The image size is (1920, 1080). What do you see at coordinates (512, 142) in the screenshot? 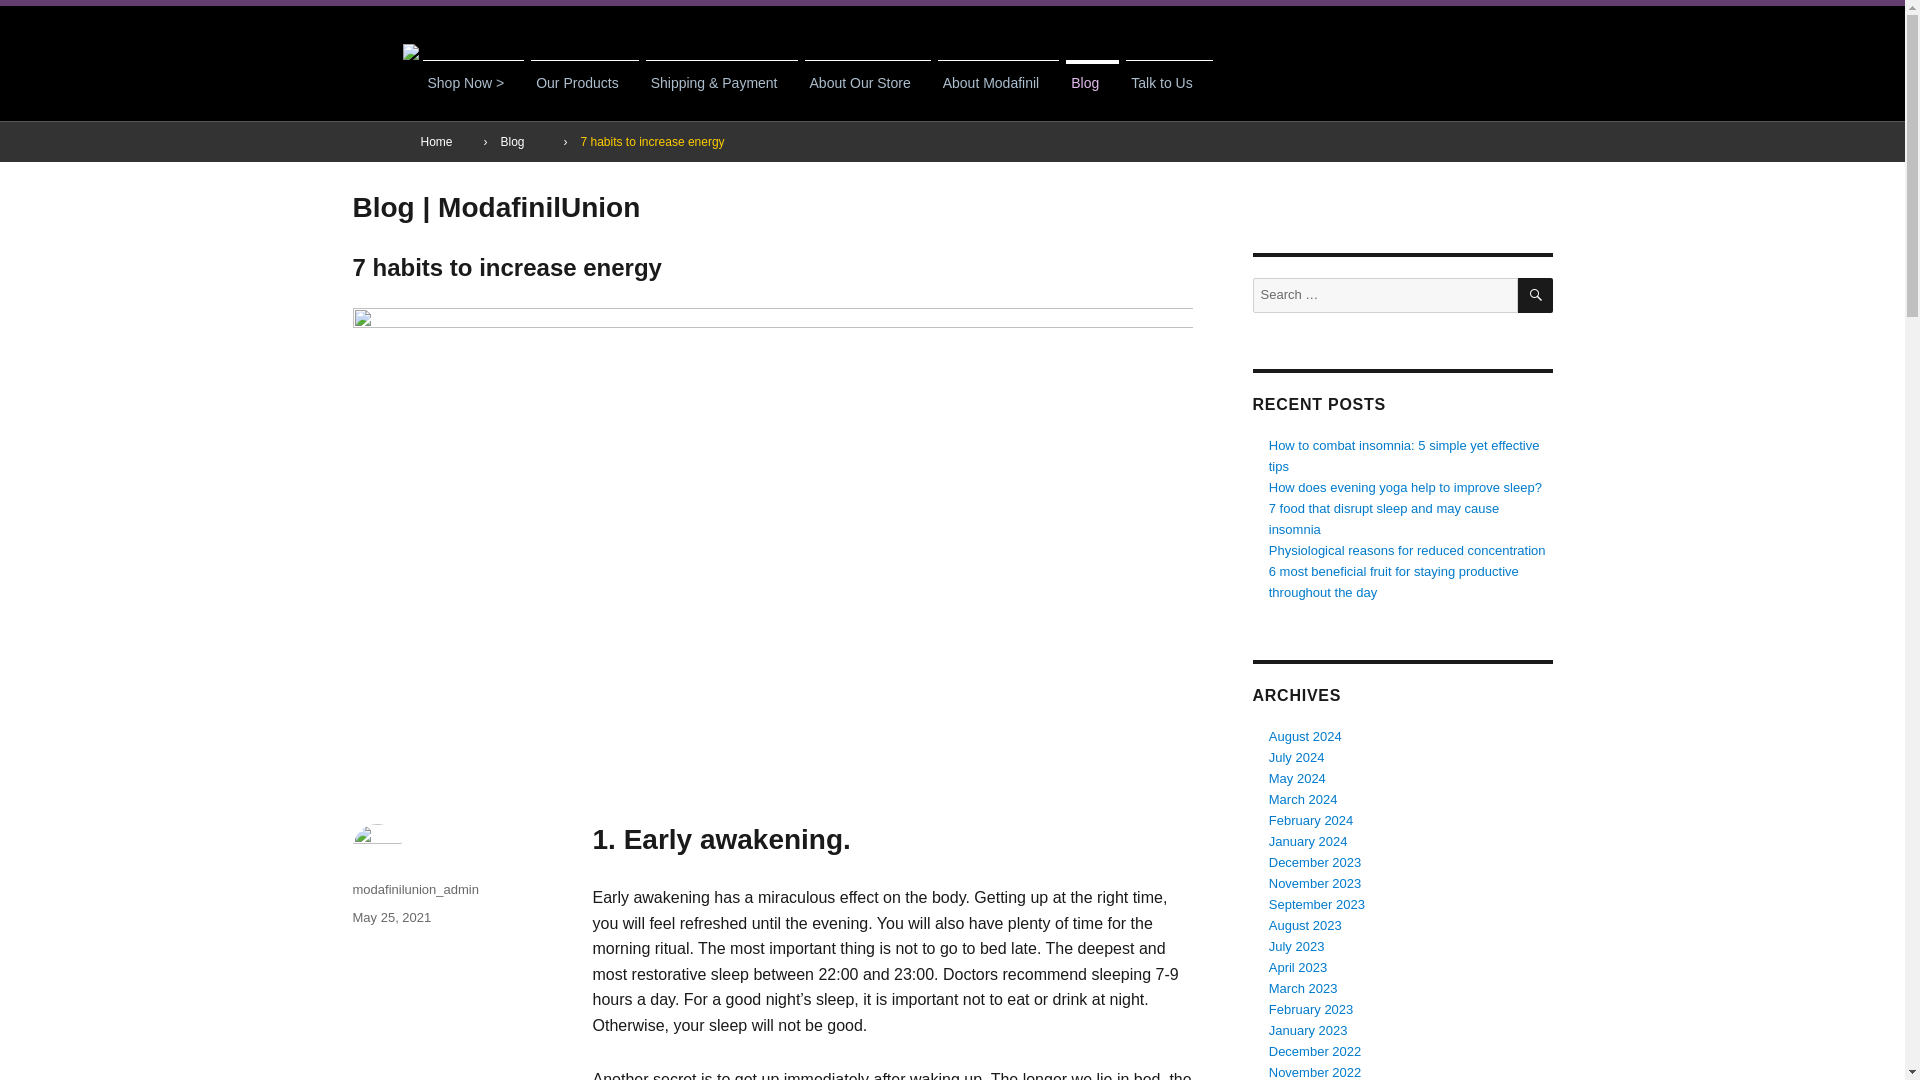
I see `Blog` at bounding box center [512, 142].